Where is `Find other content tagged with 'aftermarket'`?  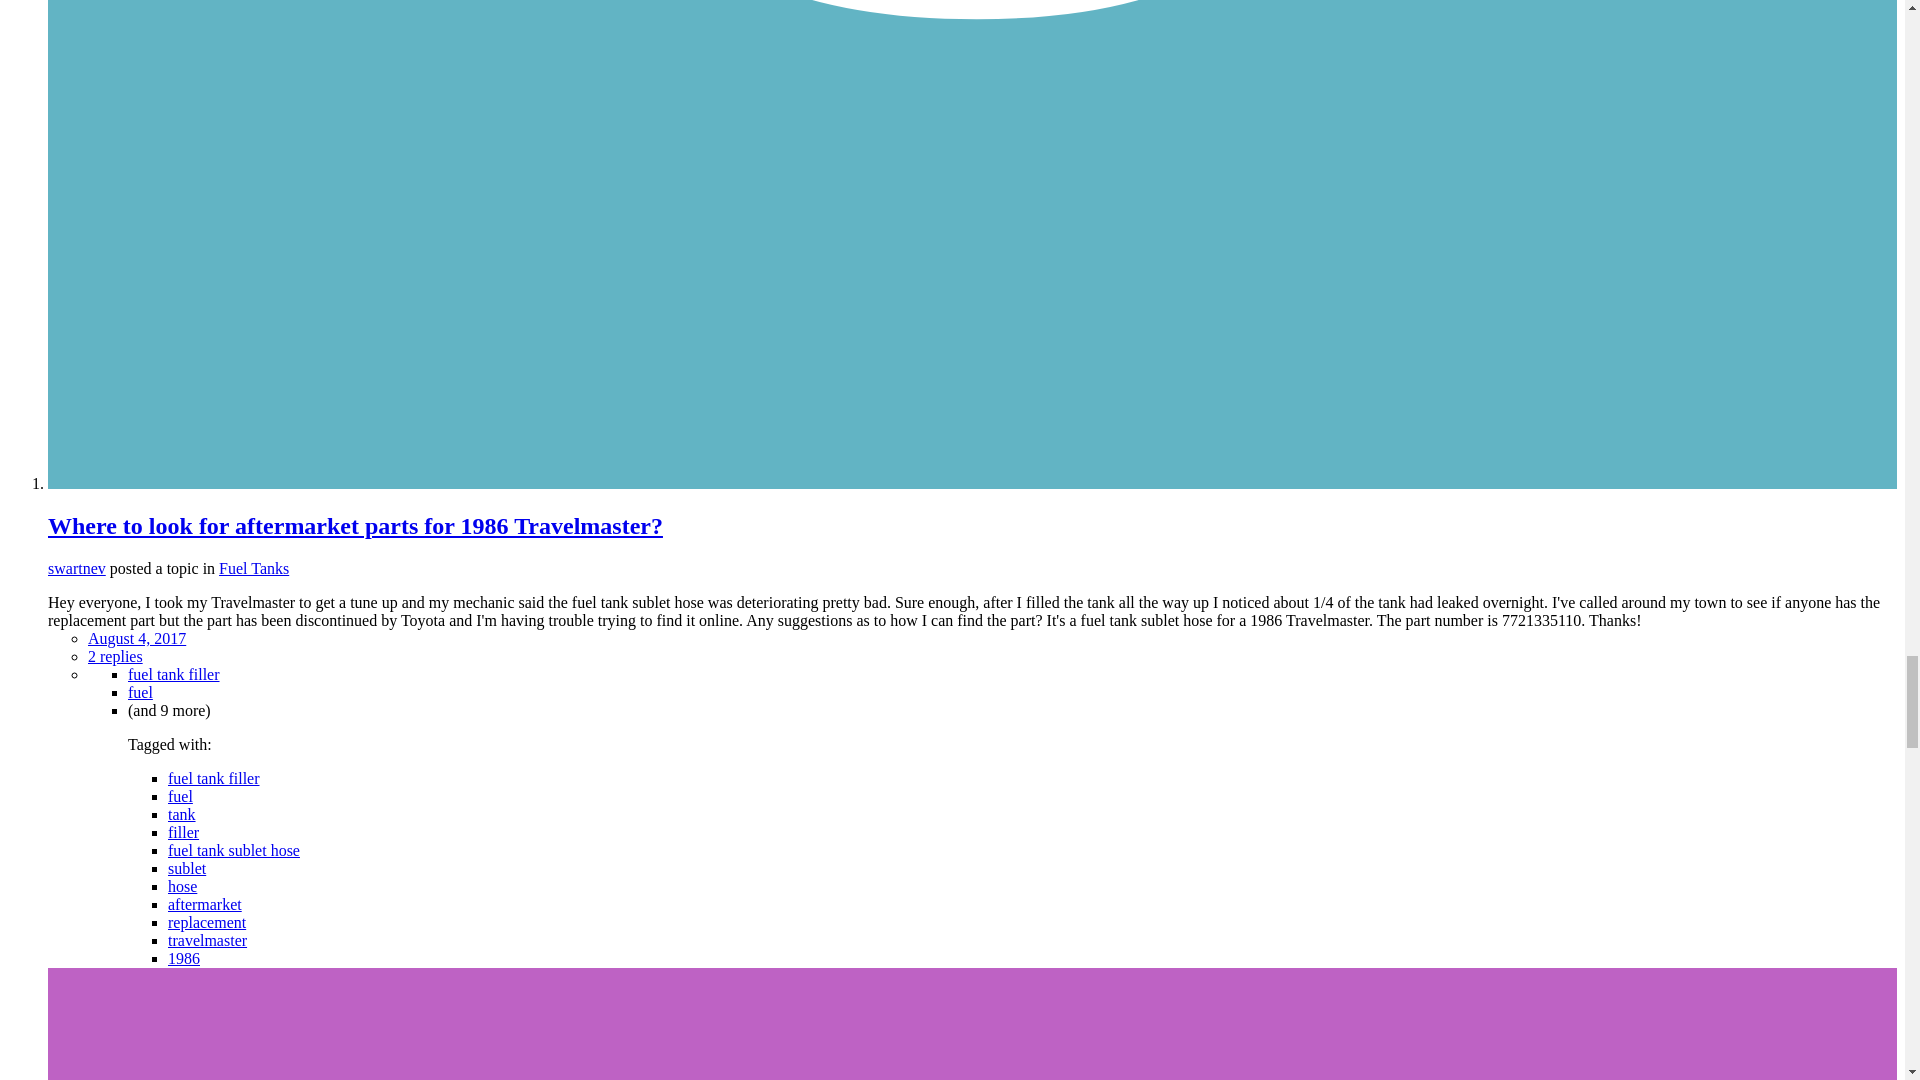
Find other content tagged with 'aftermarket' is located at coordinates (204, 904).